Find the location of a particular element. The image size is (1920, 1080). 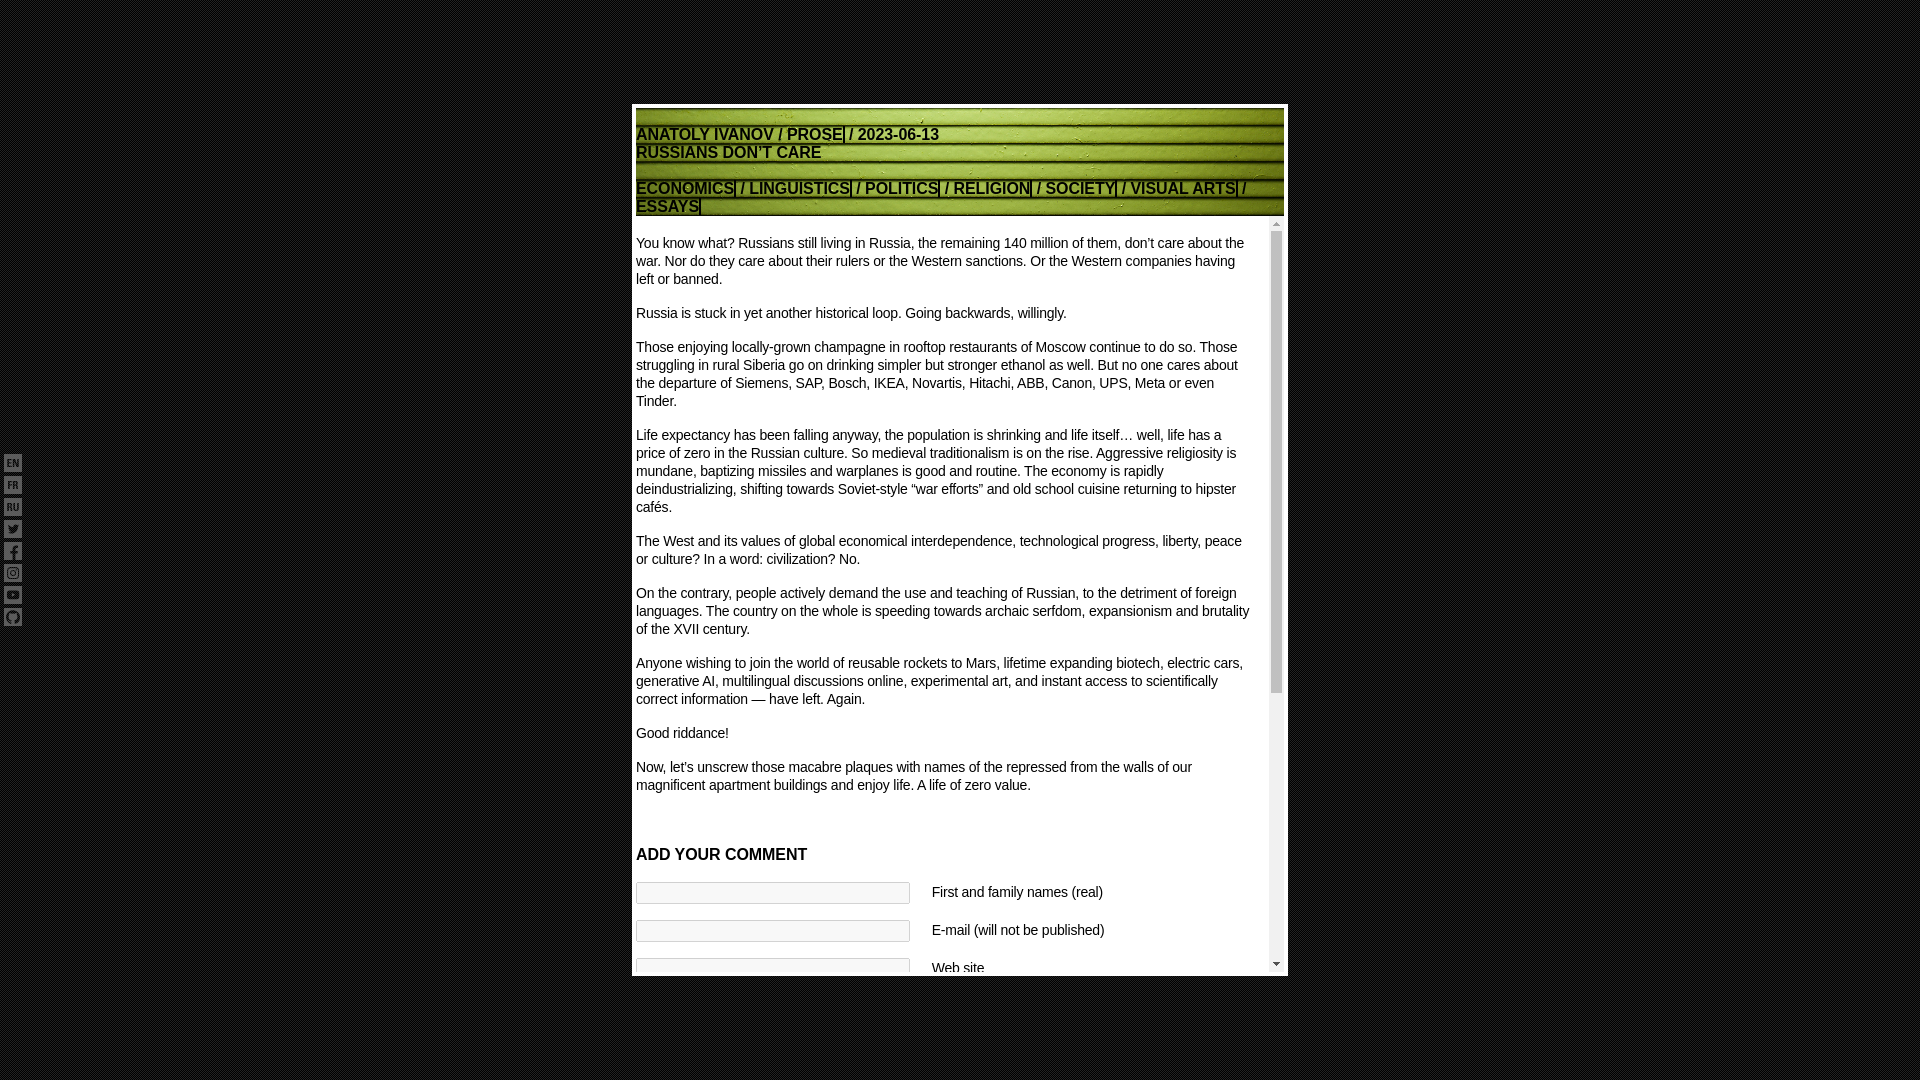

RELIGION is located at coordinates (993, 248).